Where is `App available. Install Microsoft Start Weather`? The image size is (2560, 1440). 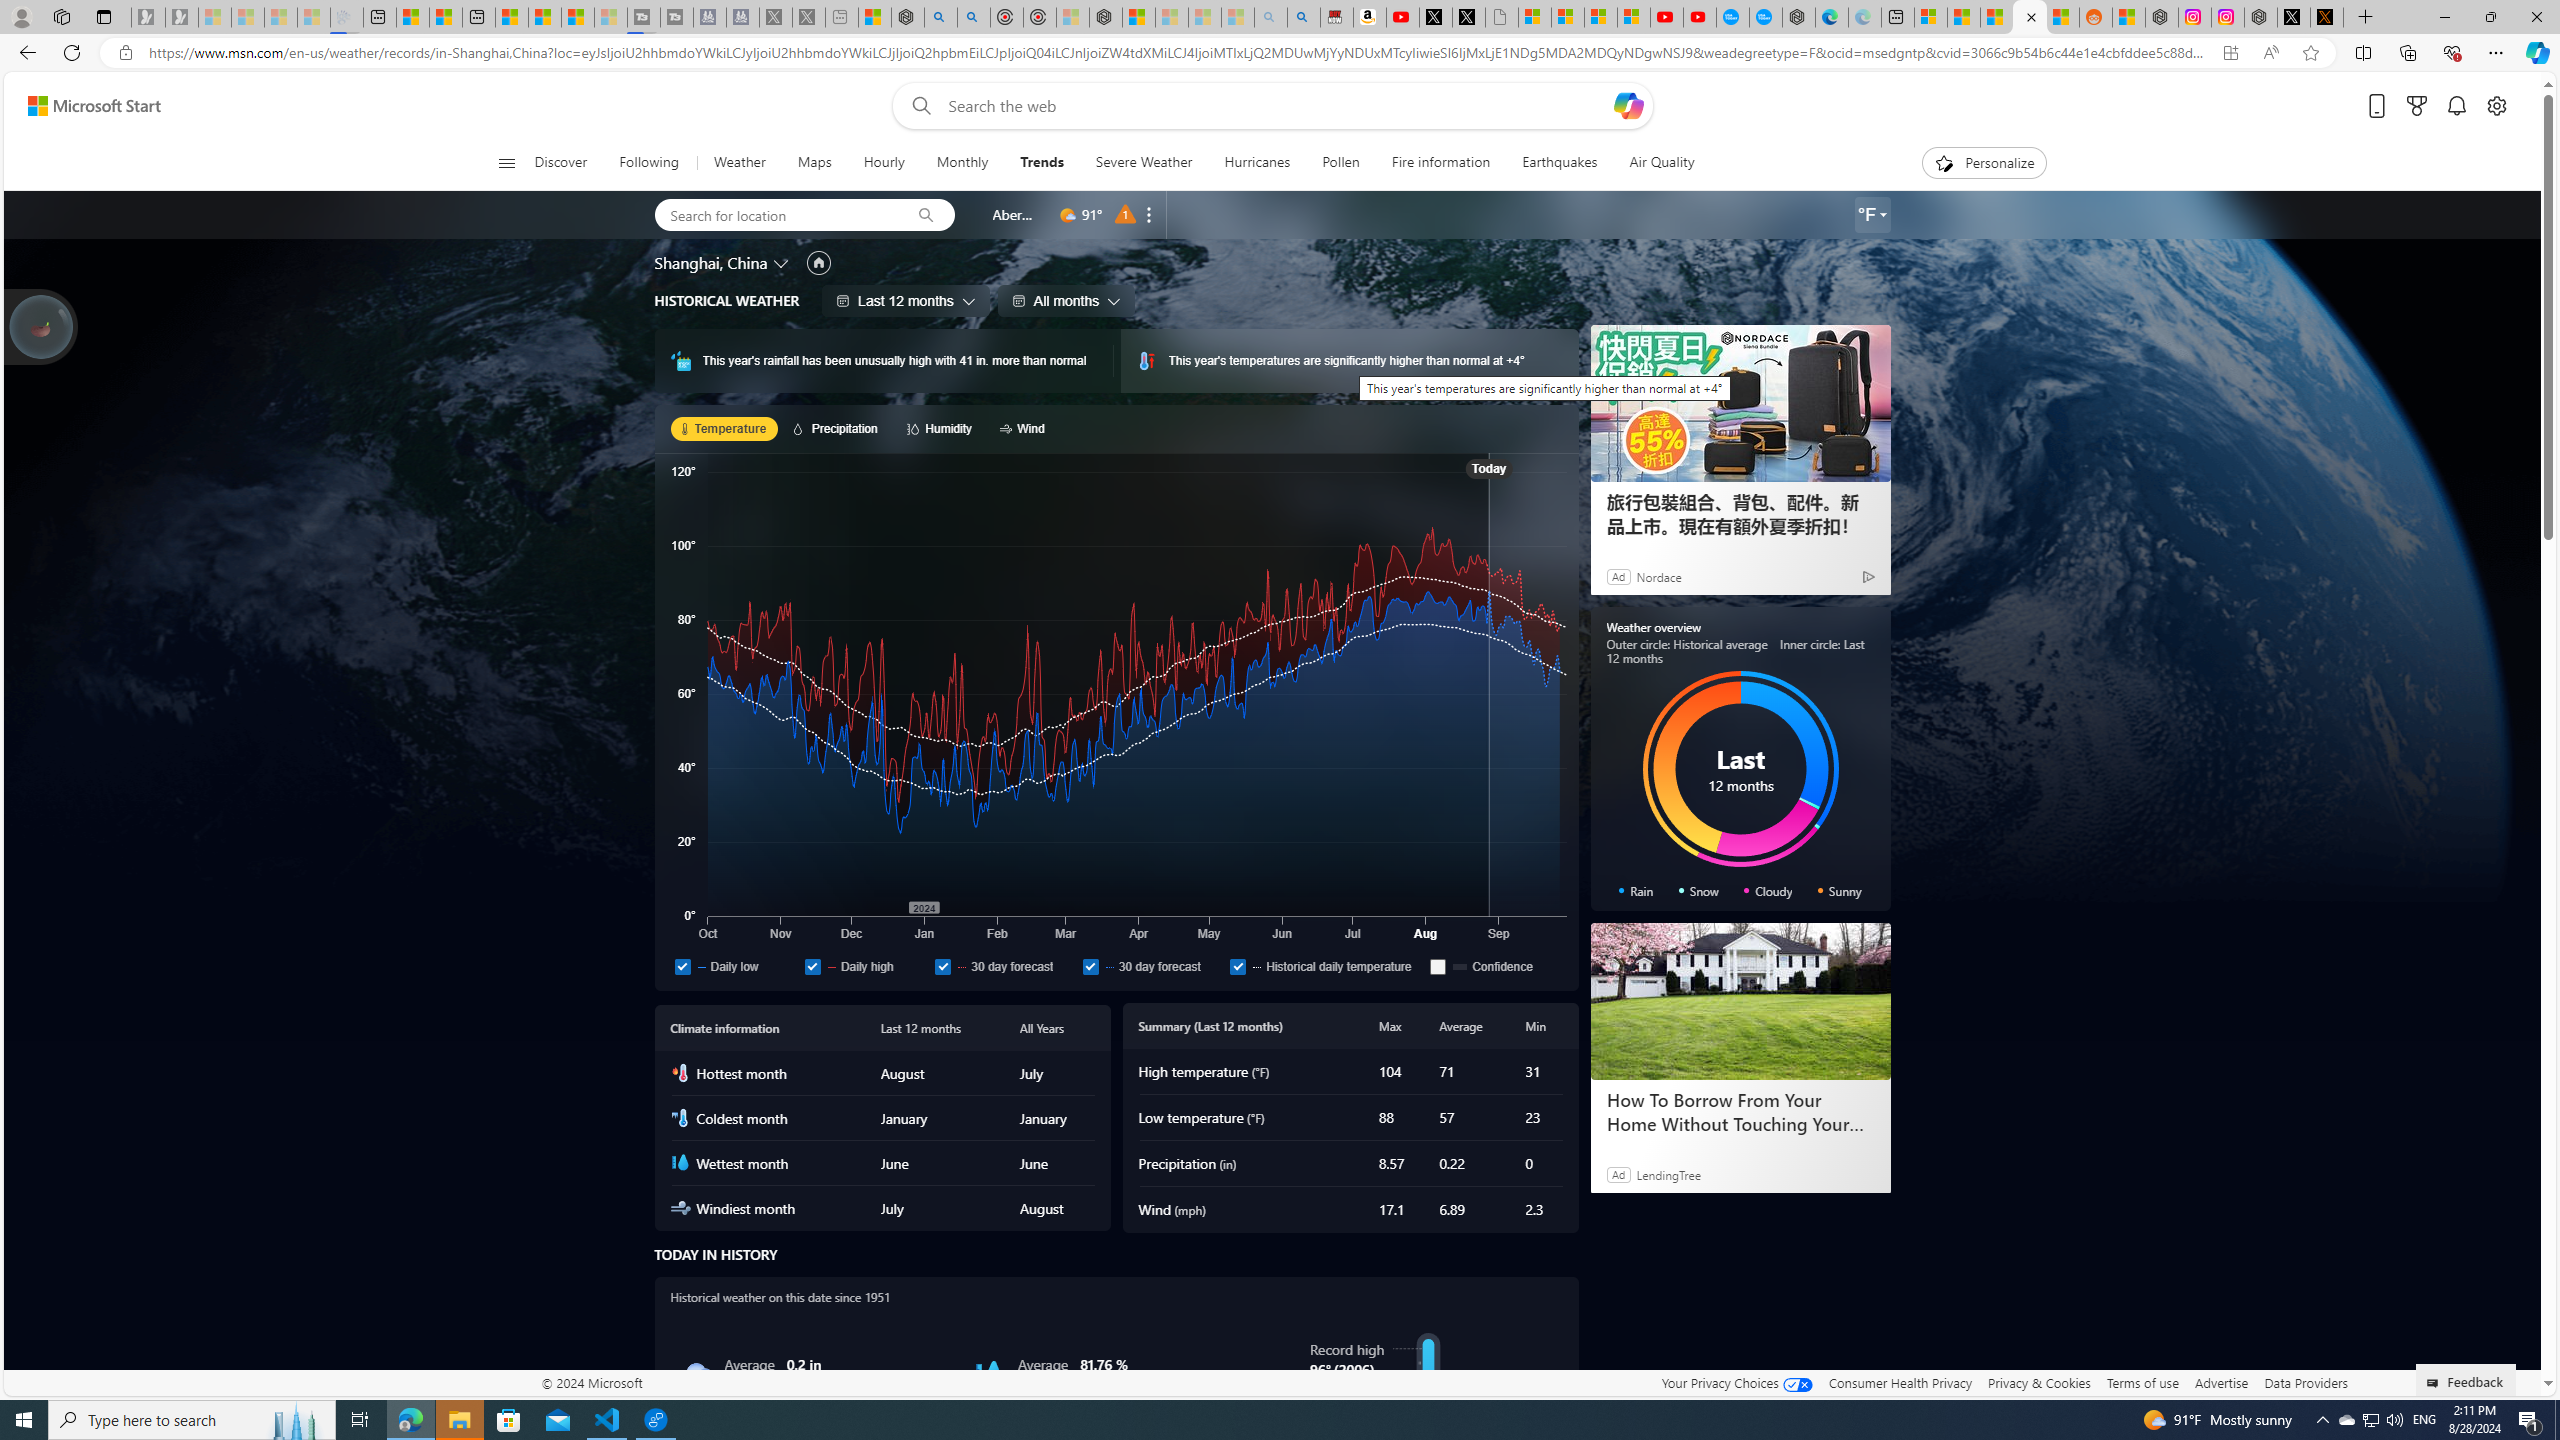 App available. Install Microsoft Start Weather is located at coordinates (2230, 53).